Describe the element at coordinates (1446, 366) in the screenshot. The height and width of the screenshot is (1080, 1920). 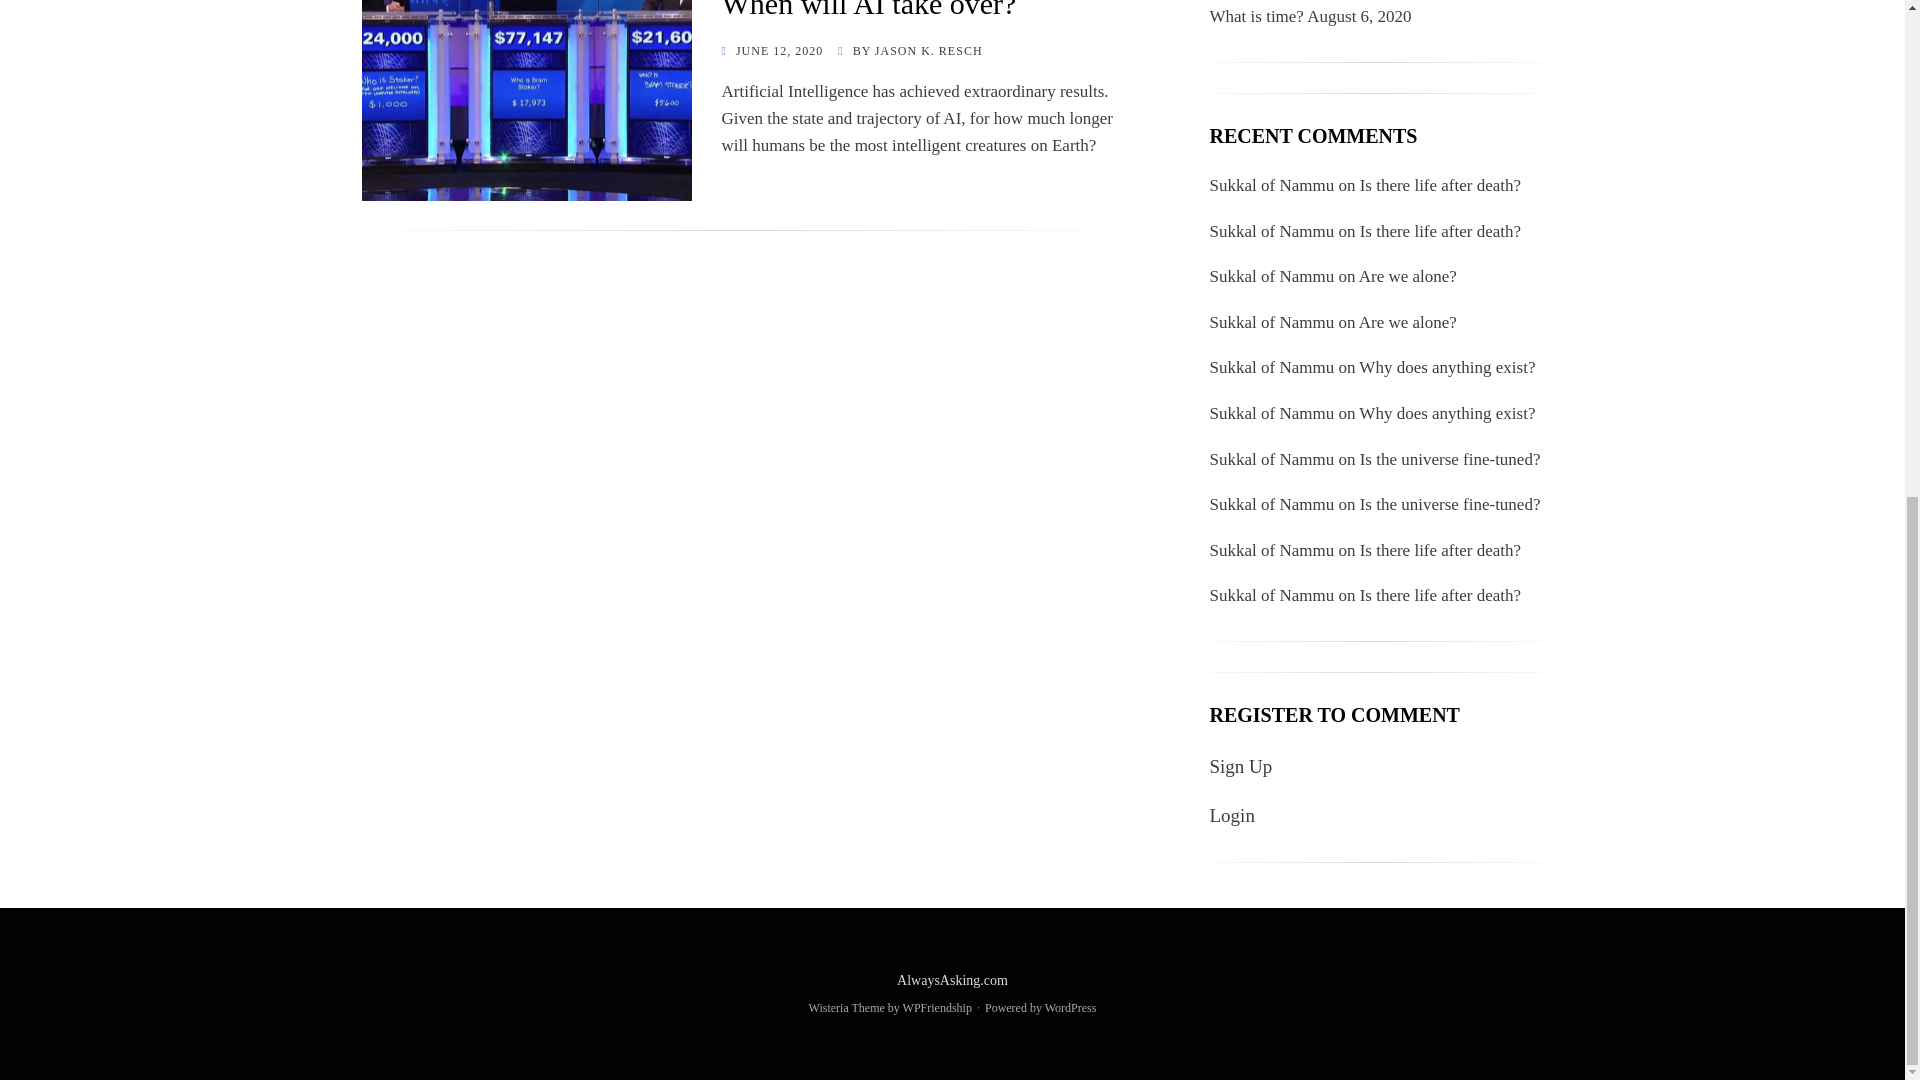
I see `Why does anything exist?` at that location.